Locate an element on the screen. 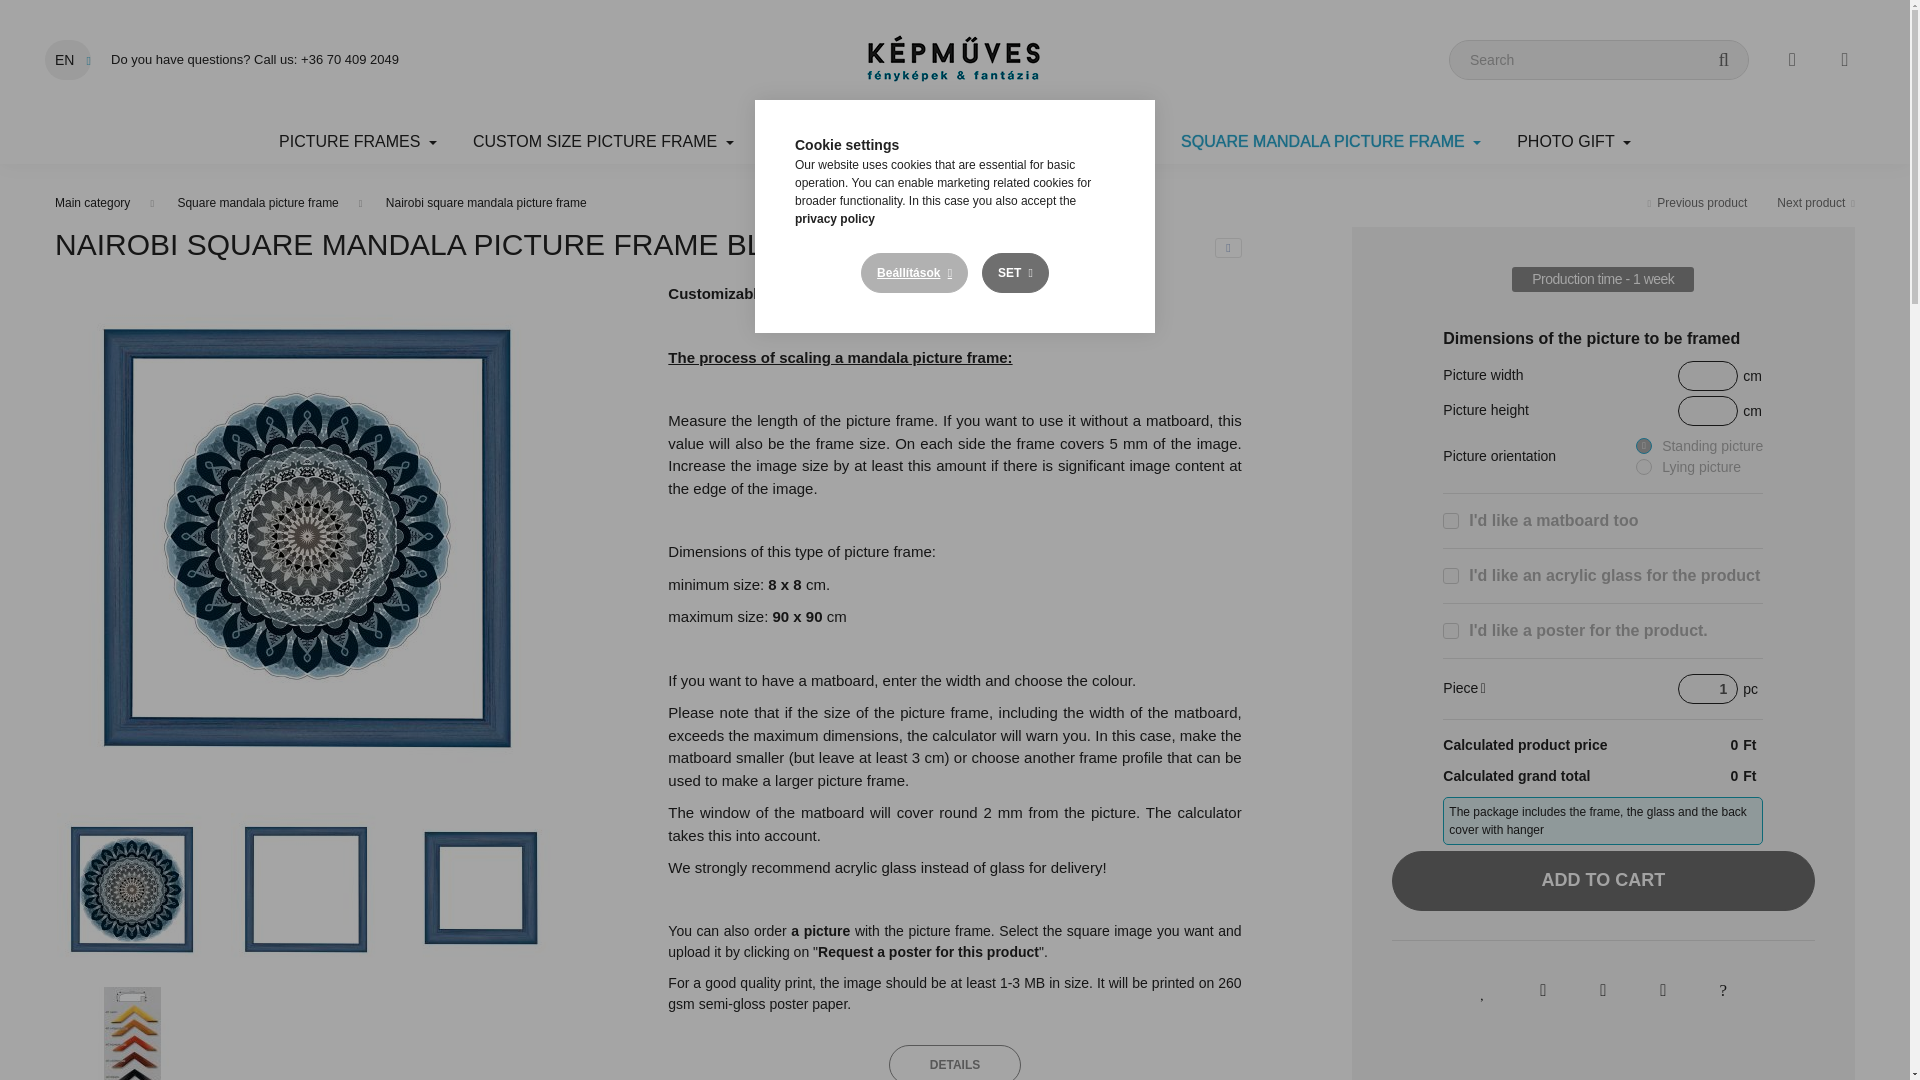  Nairobi square mandala picture frame blue is located at coordinates (132, 1034).